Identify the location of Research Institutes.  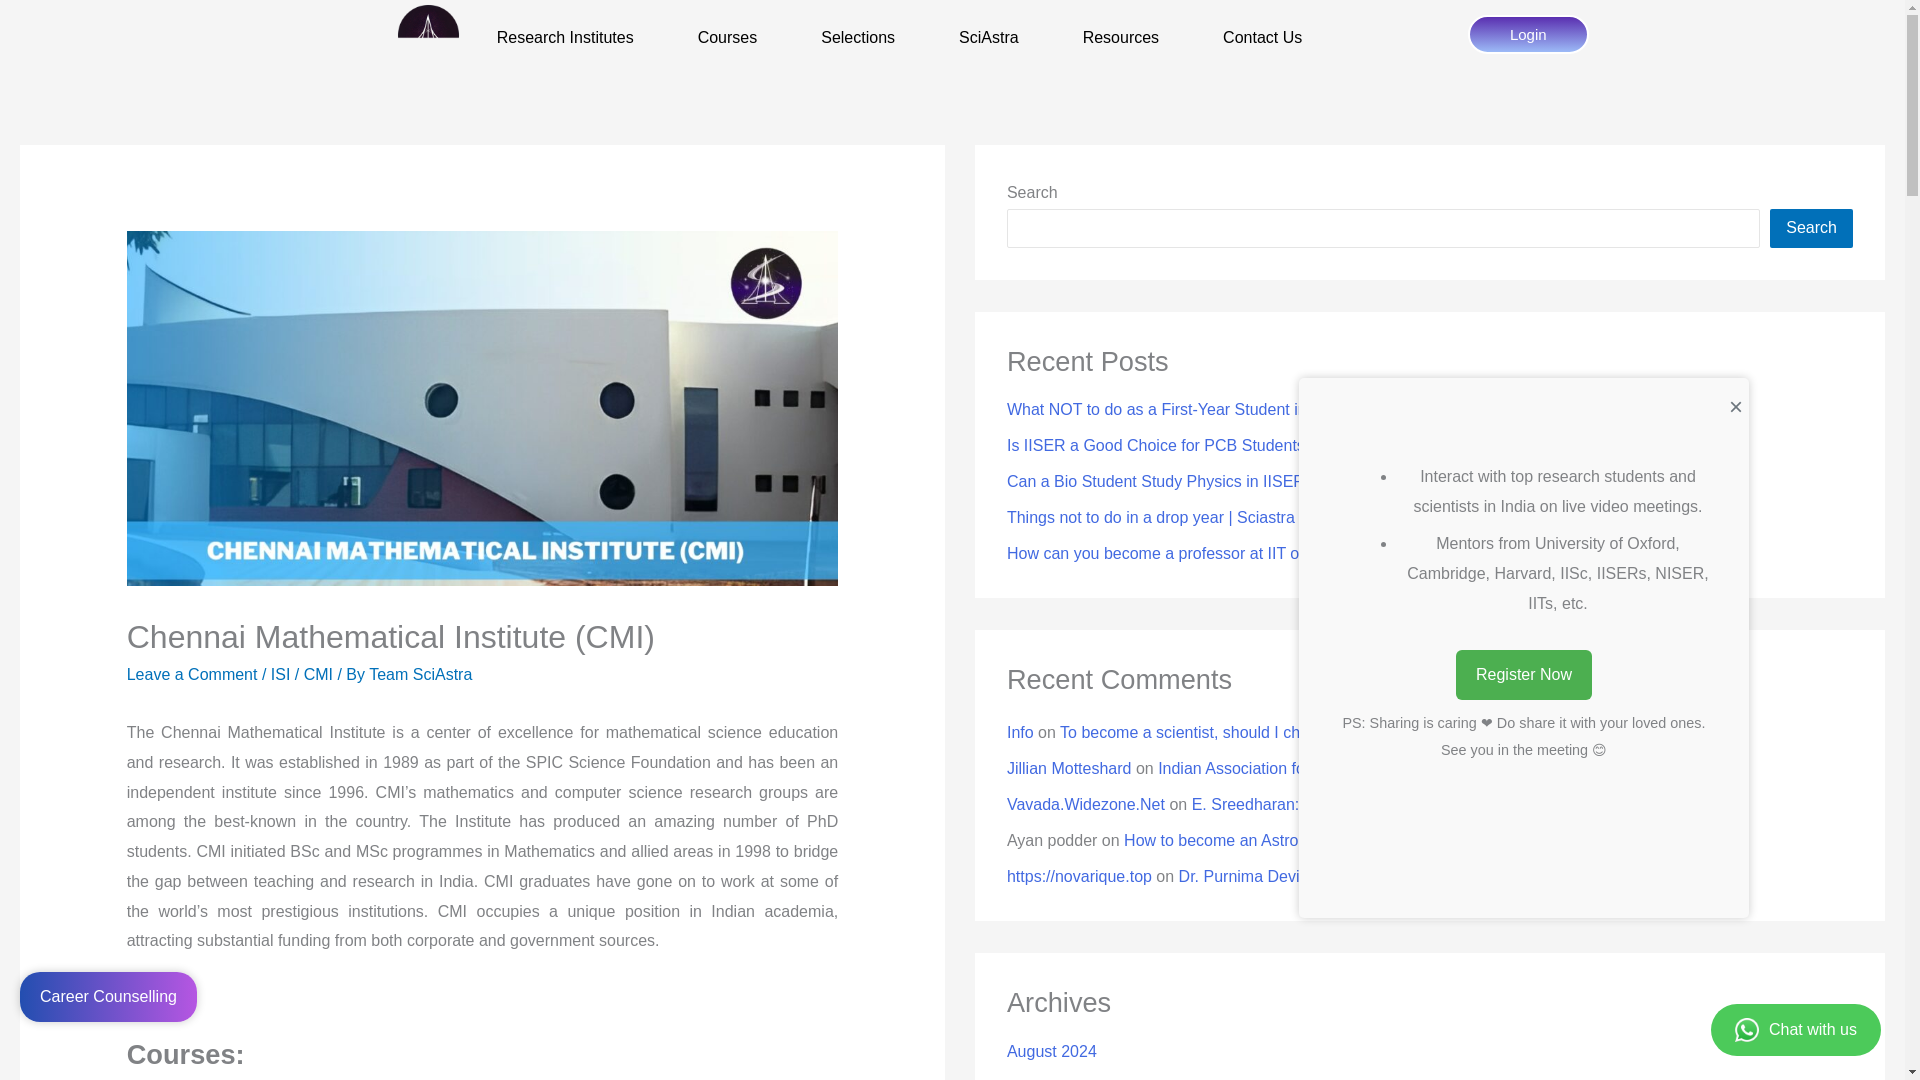
(565, 38).